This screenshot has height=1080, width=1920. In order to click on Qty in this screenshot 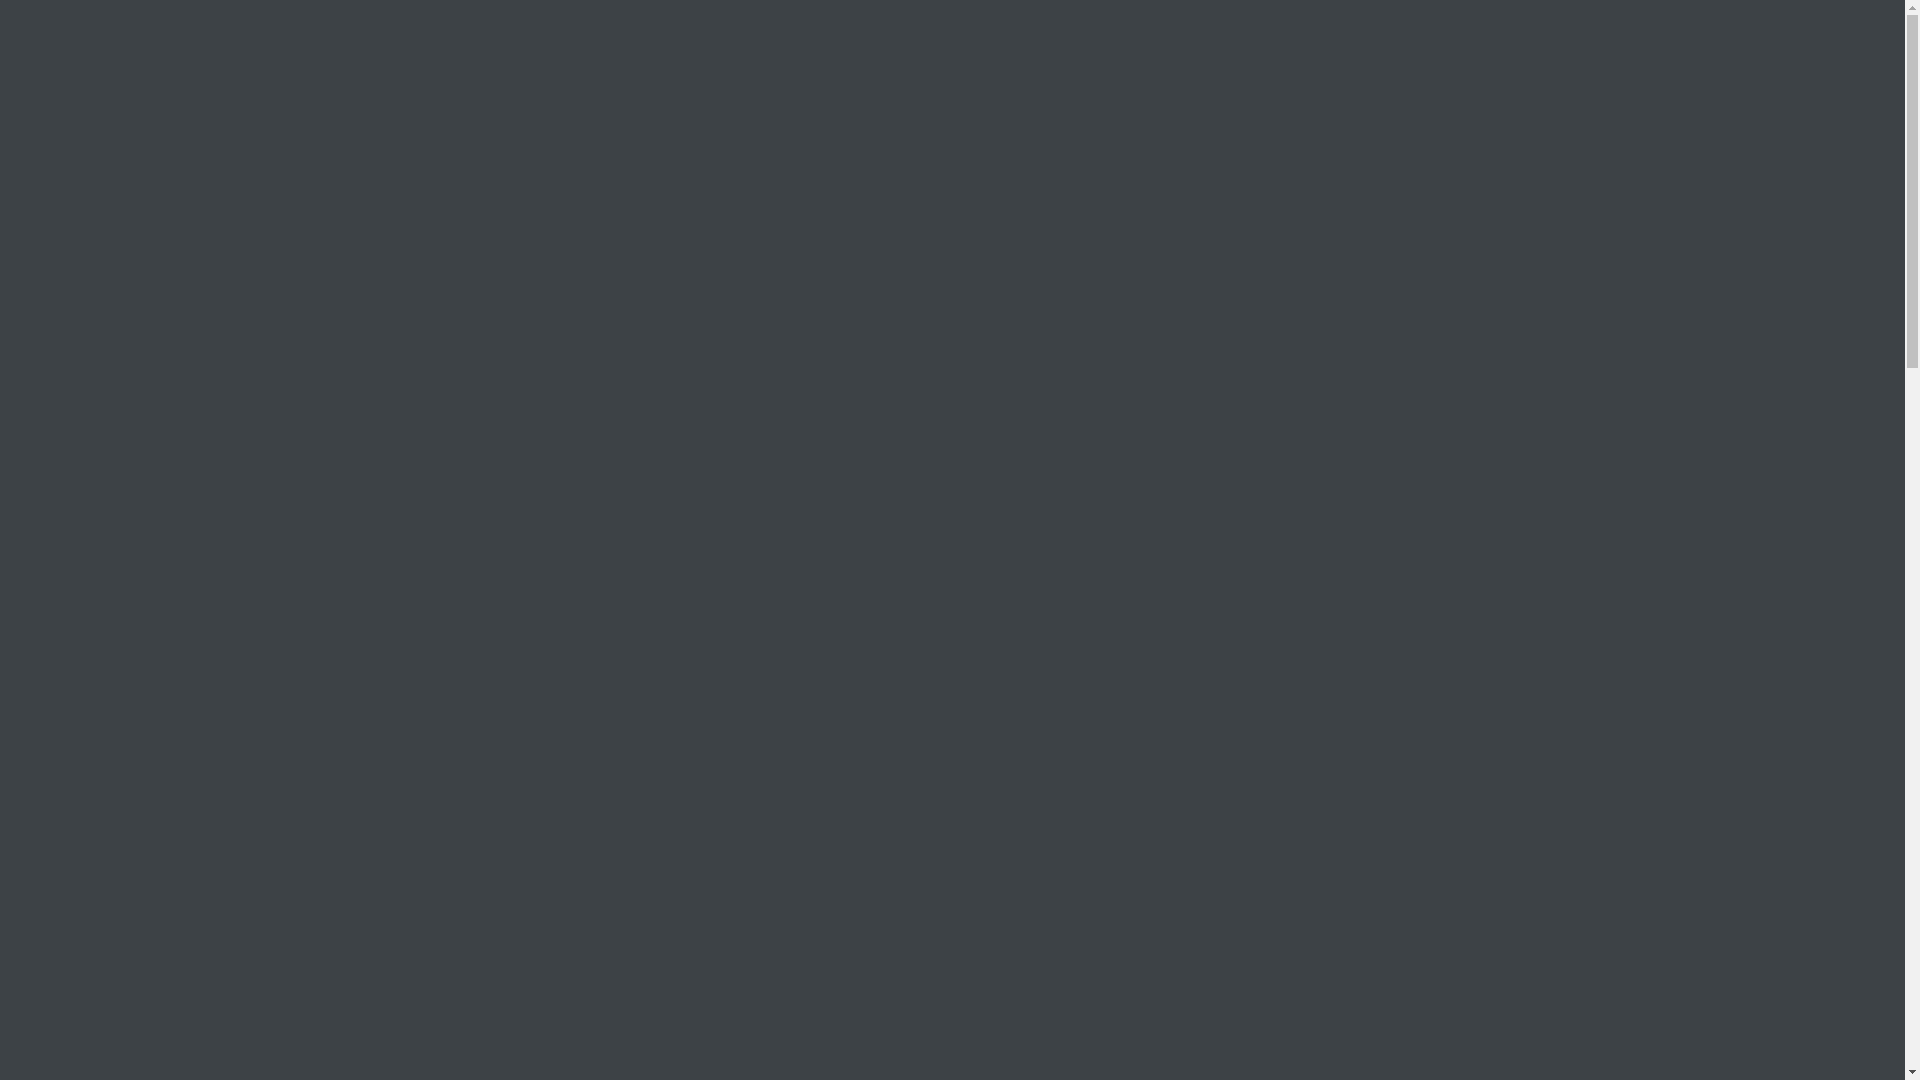, I will do `click(1234, 444)`.